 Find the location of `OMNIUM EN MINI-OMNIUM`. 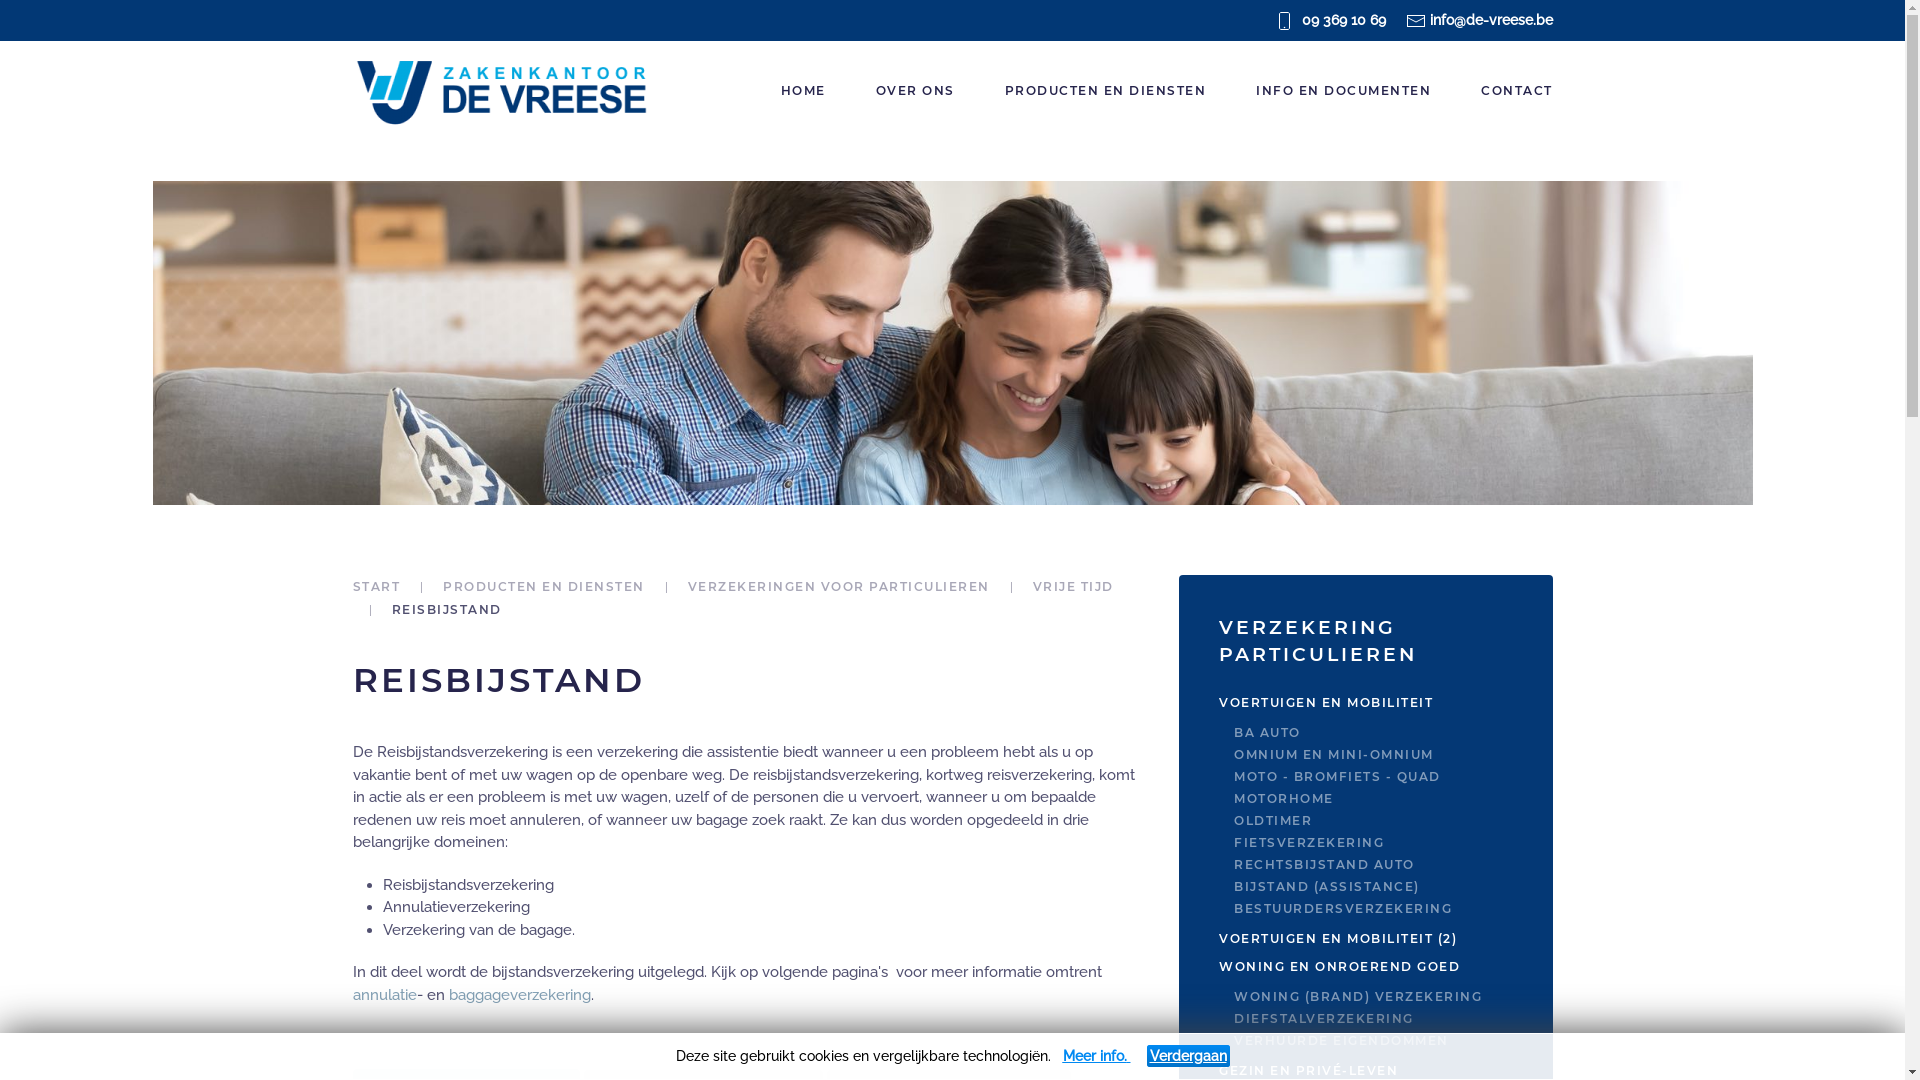

OMNIUM EN MINI-OMNIUM is located at coordinates (1393, 755).